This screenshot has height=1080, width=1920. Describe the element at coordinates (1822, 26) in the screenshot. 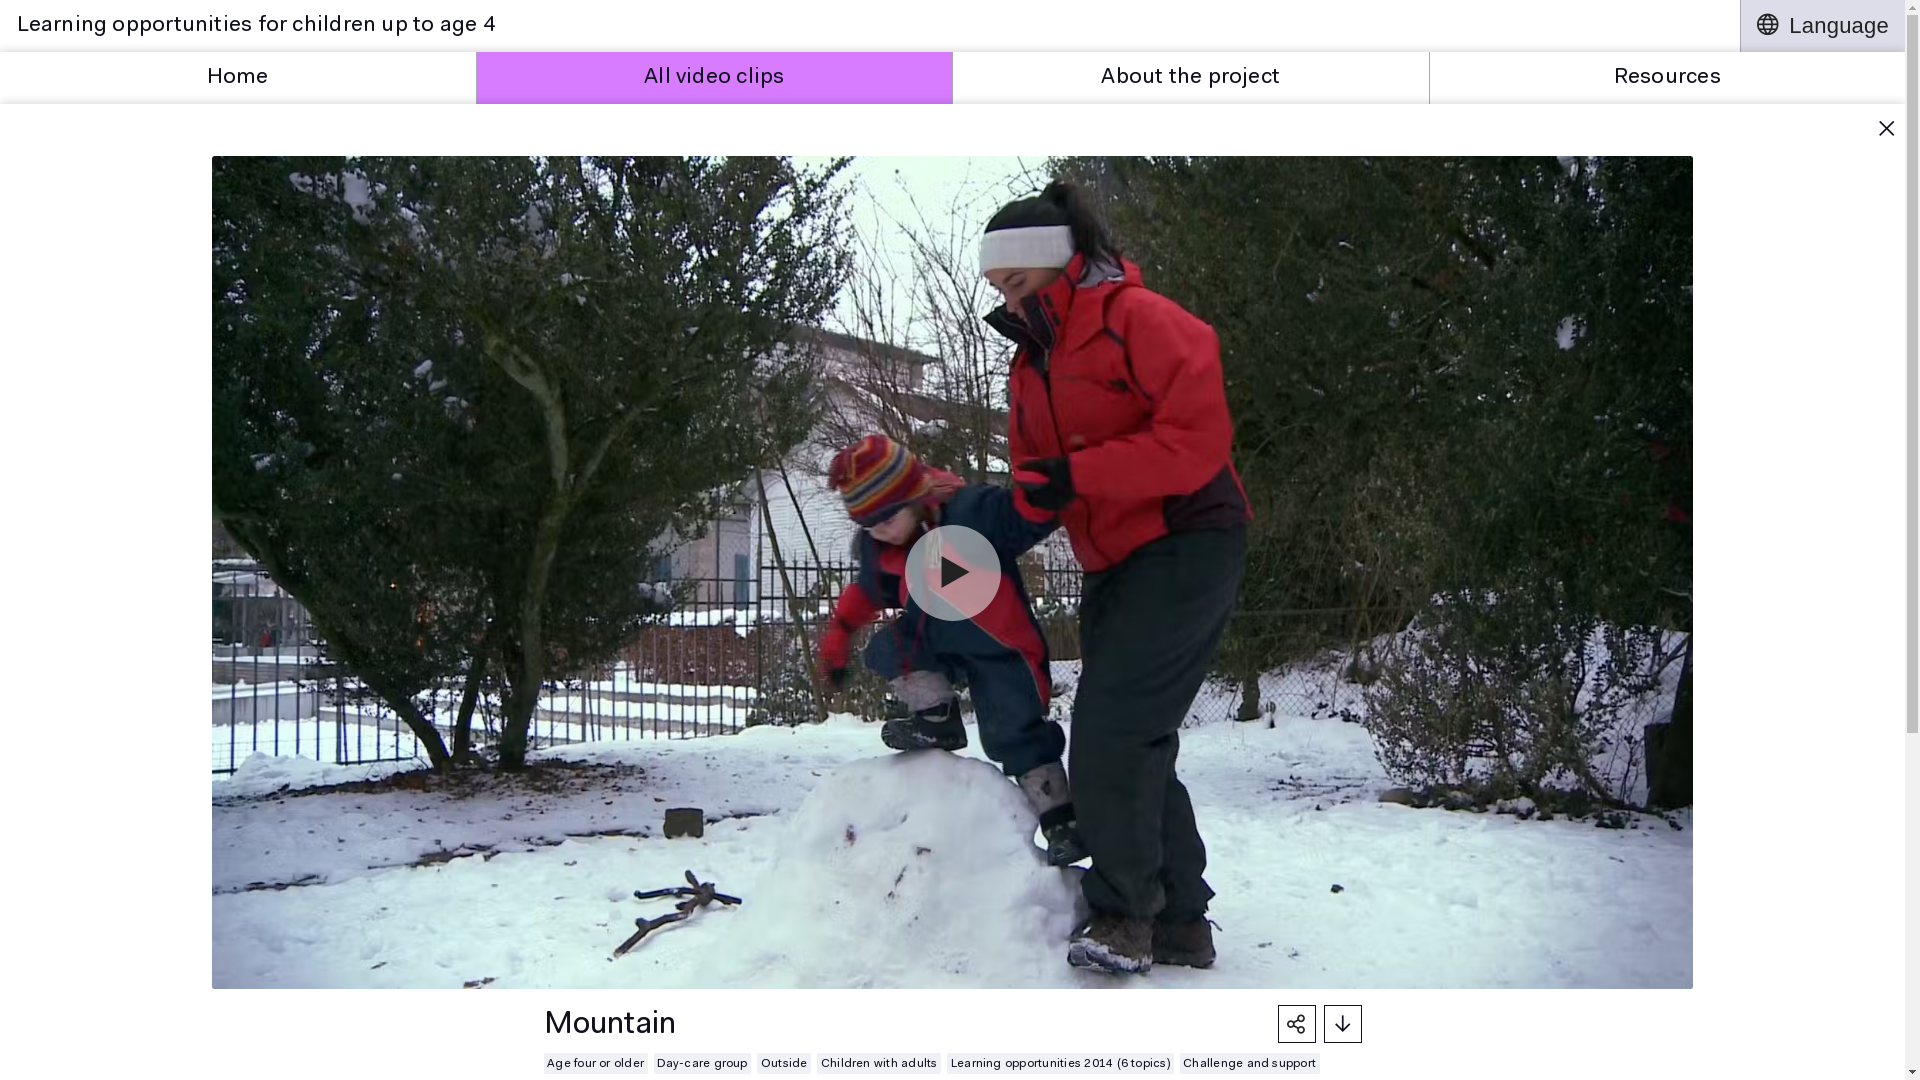

I see `Language` at that location.